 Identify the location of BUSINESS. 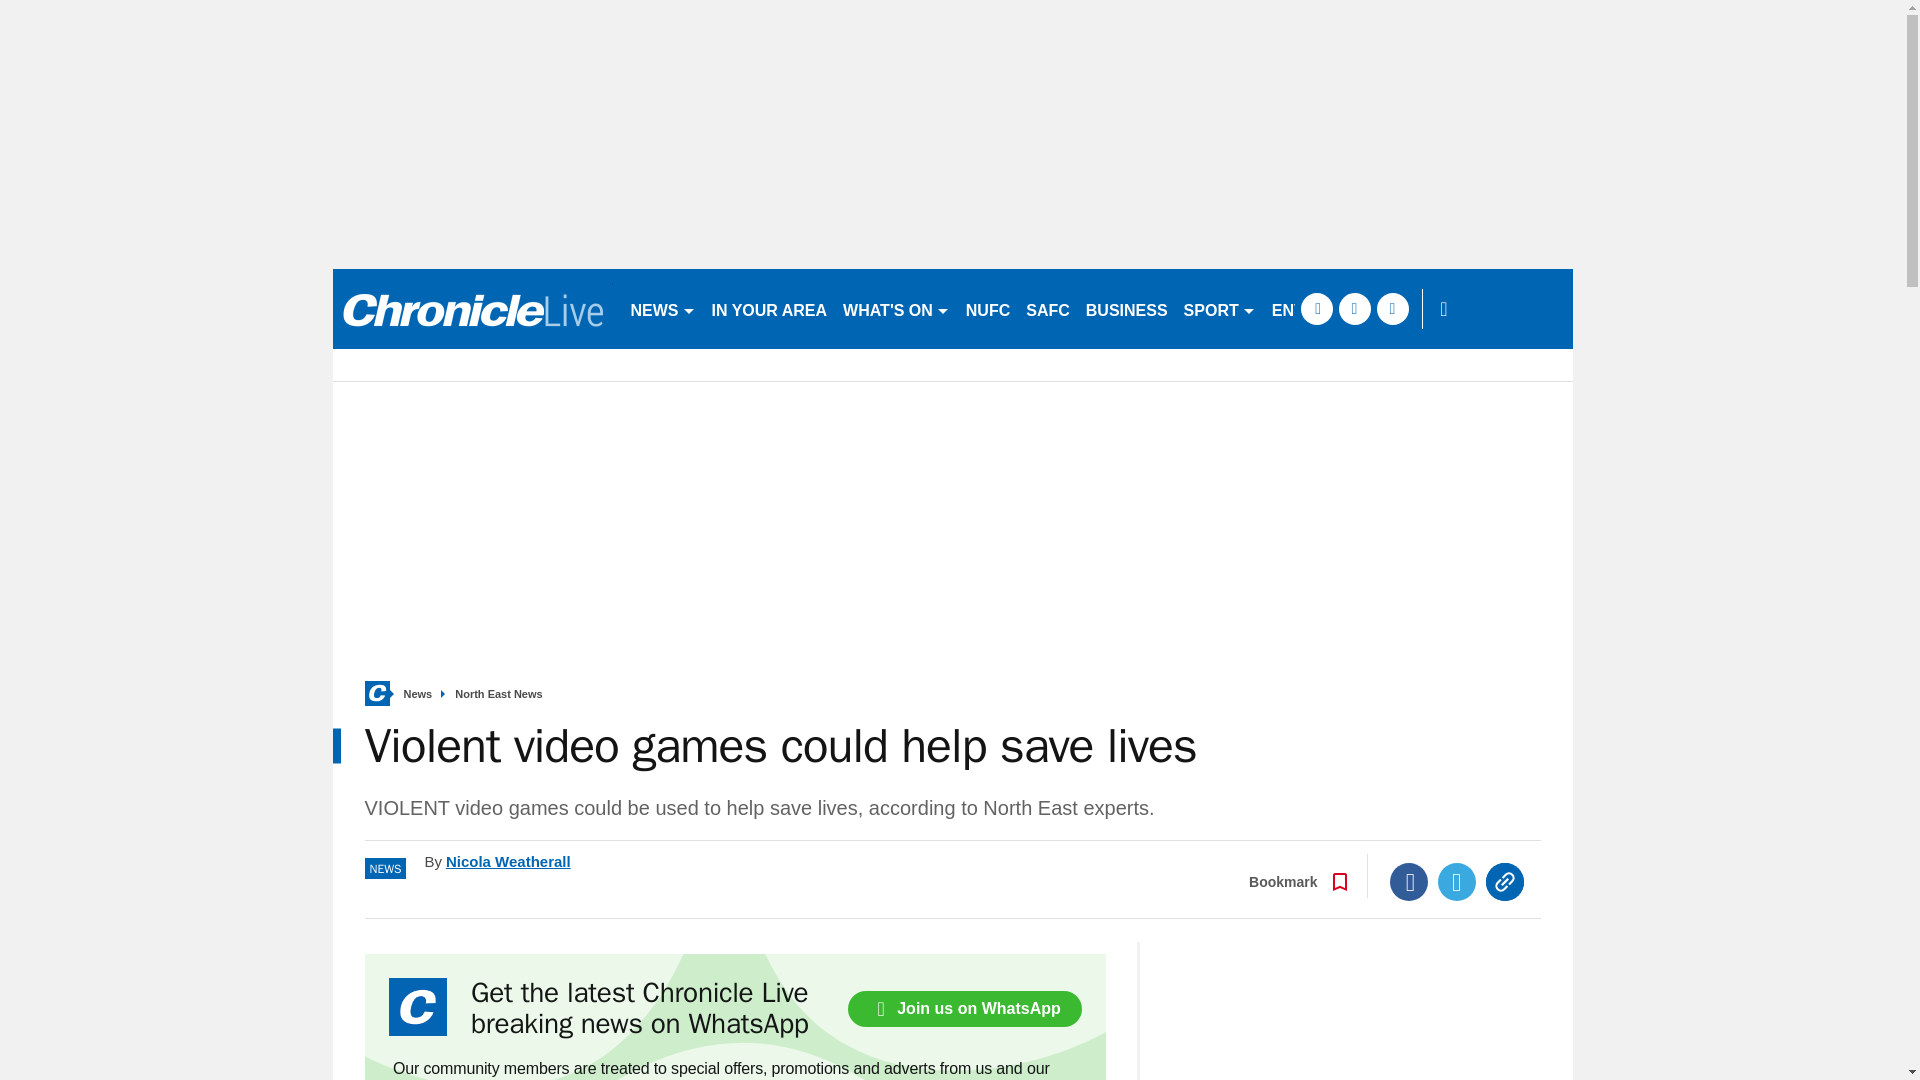
(1126, 308).